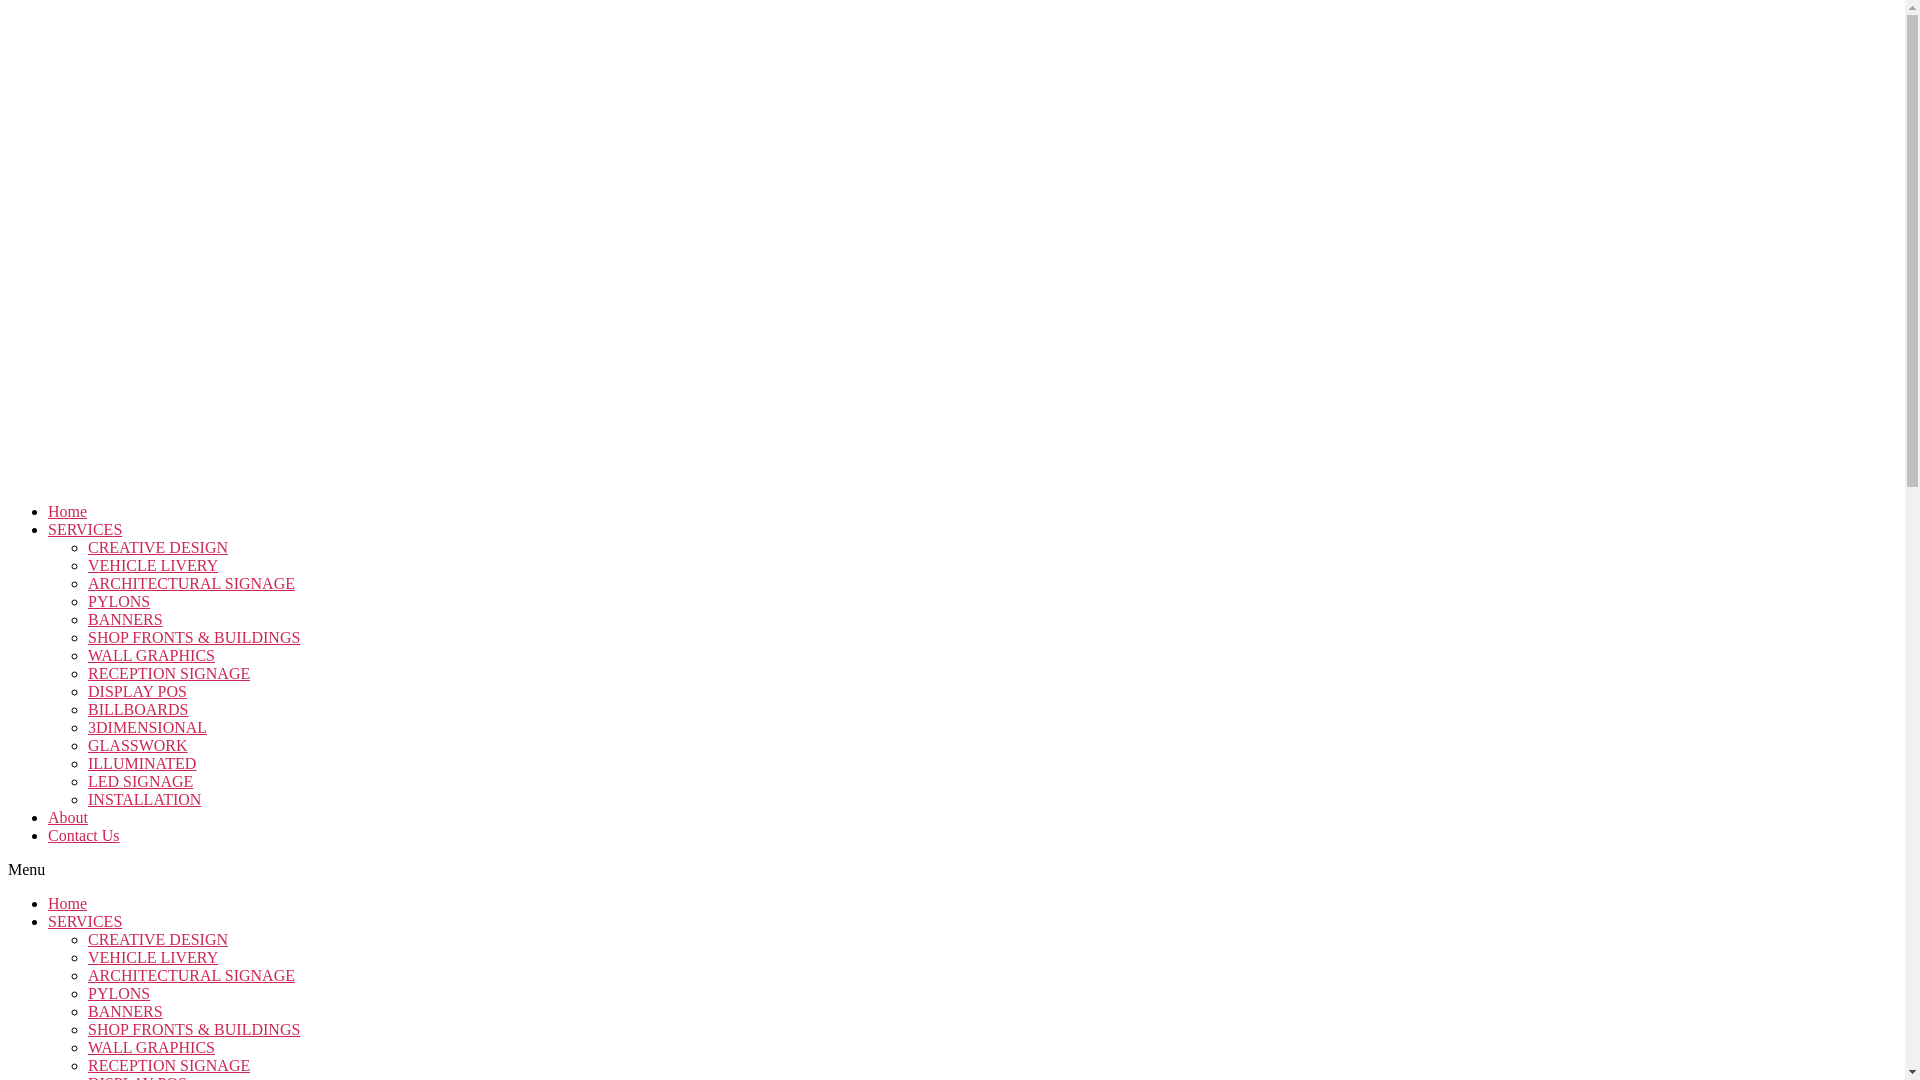 The height and width of the screenshot is (1080, 1920). I want to click on VEHICLE LIVERY, so click(153, 958).